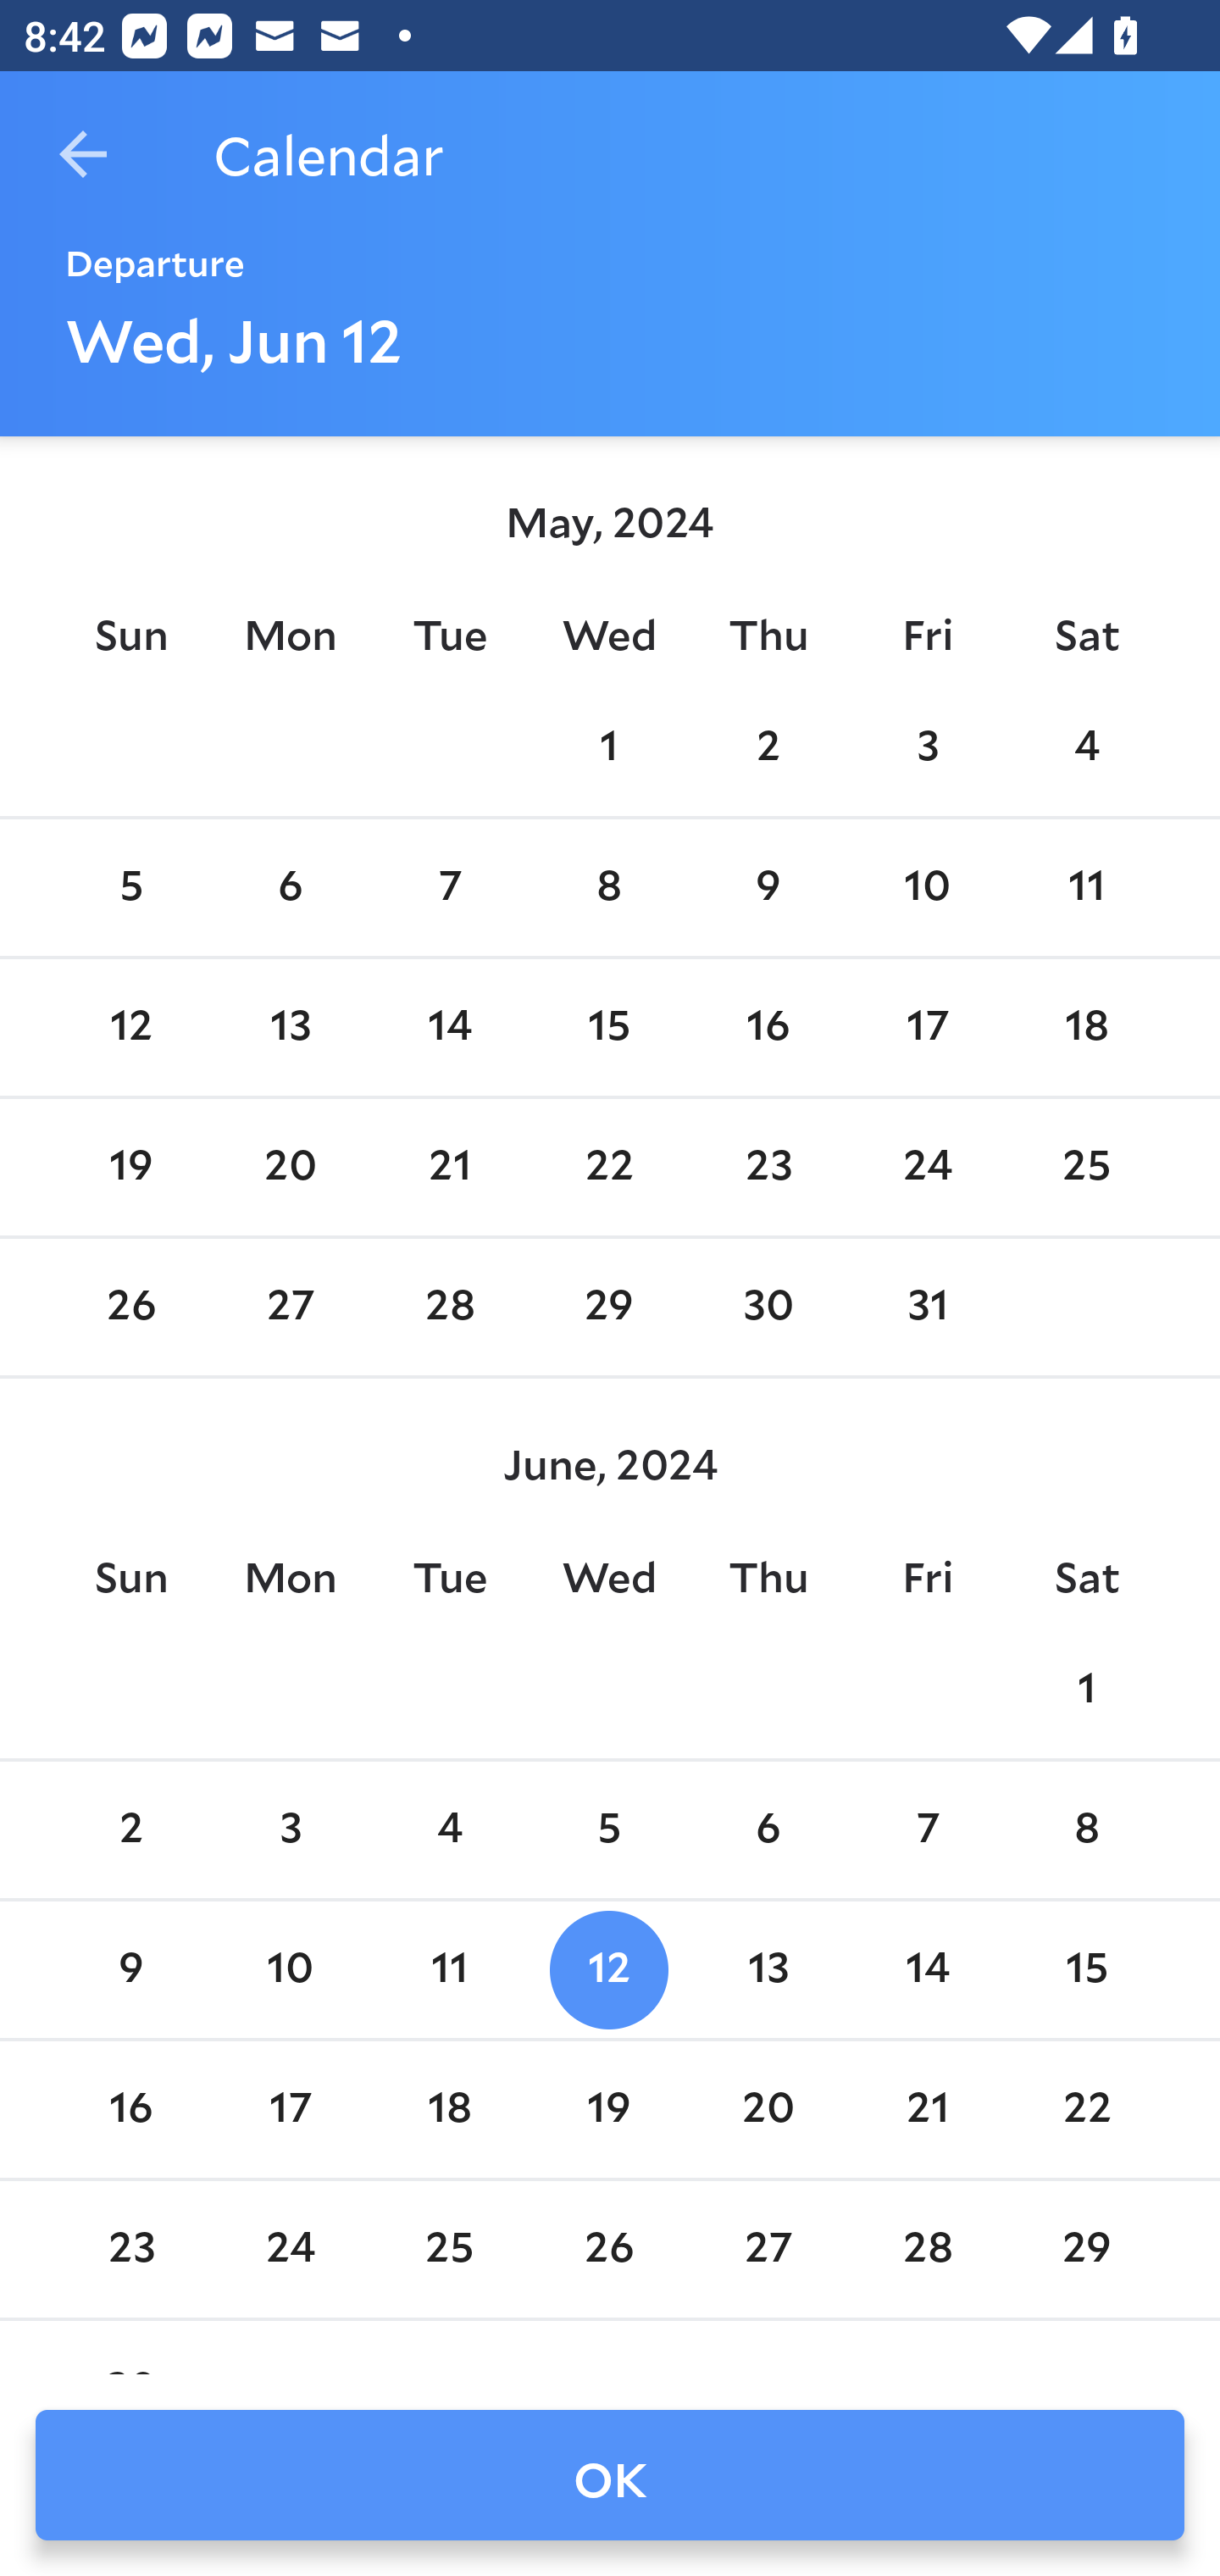 The image size is (1220, 2576). I want to click on 7, so click(449, 888).